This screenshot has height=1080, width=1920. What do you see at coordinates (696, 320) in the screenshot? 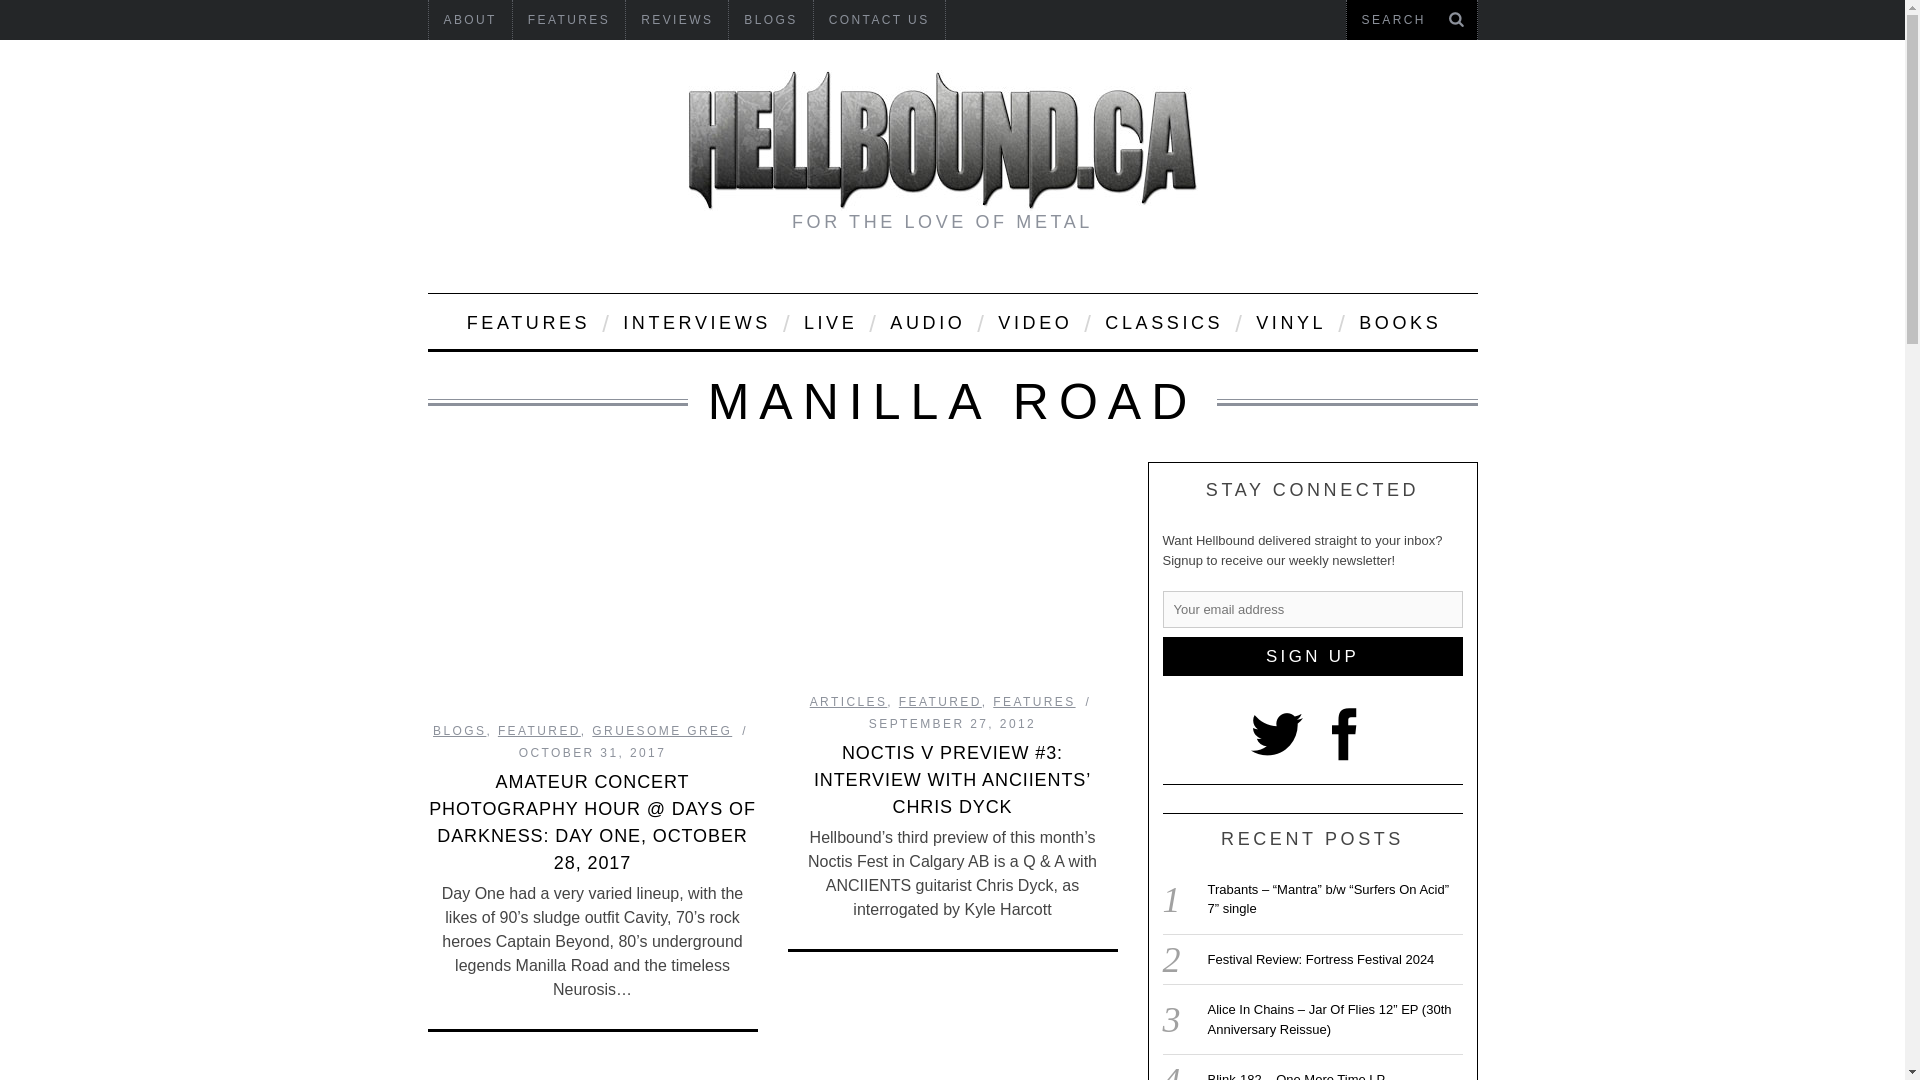
I see `INTERVIEWS` at bounding box center [696, 320].